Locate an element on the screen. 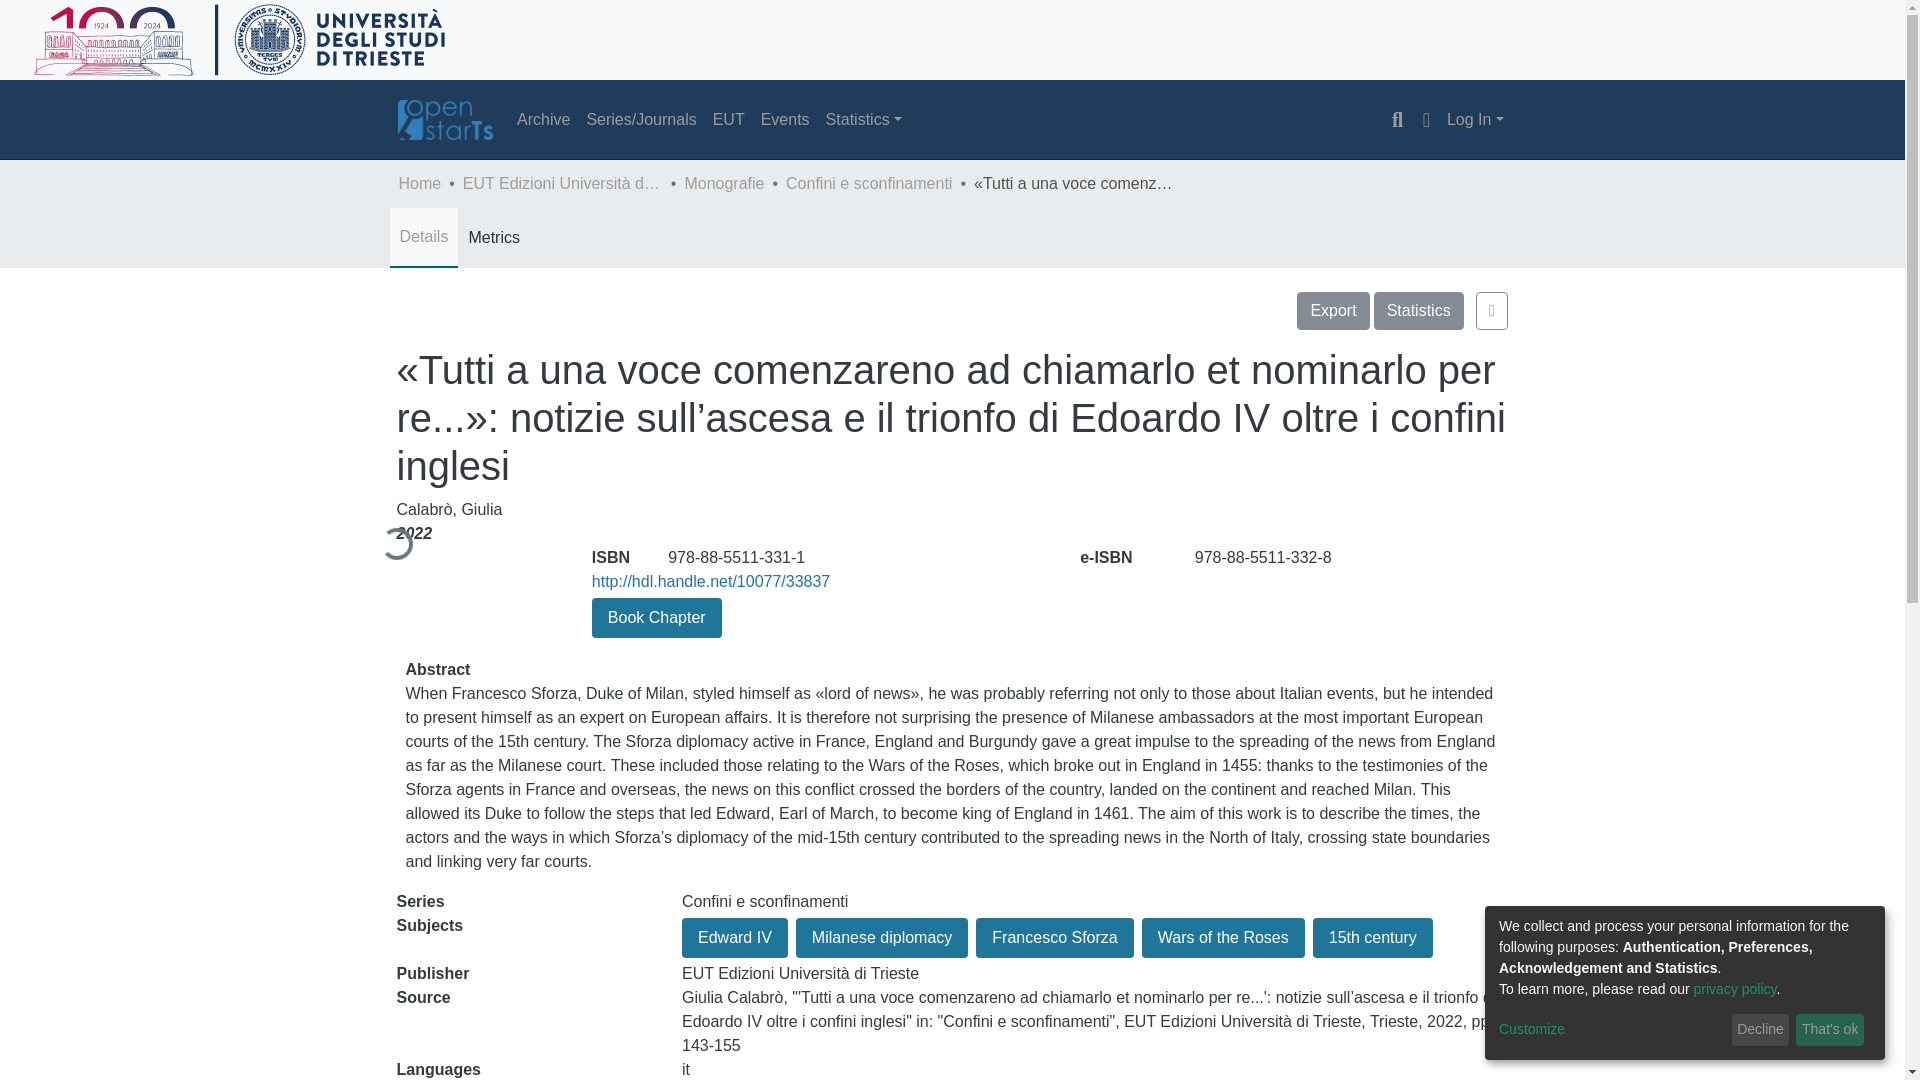 This screenshot has height=1080, width=1920. Details is located at coordinates (424, 236).